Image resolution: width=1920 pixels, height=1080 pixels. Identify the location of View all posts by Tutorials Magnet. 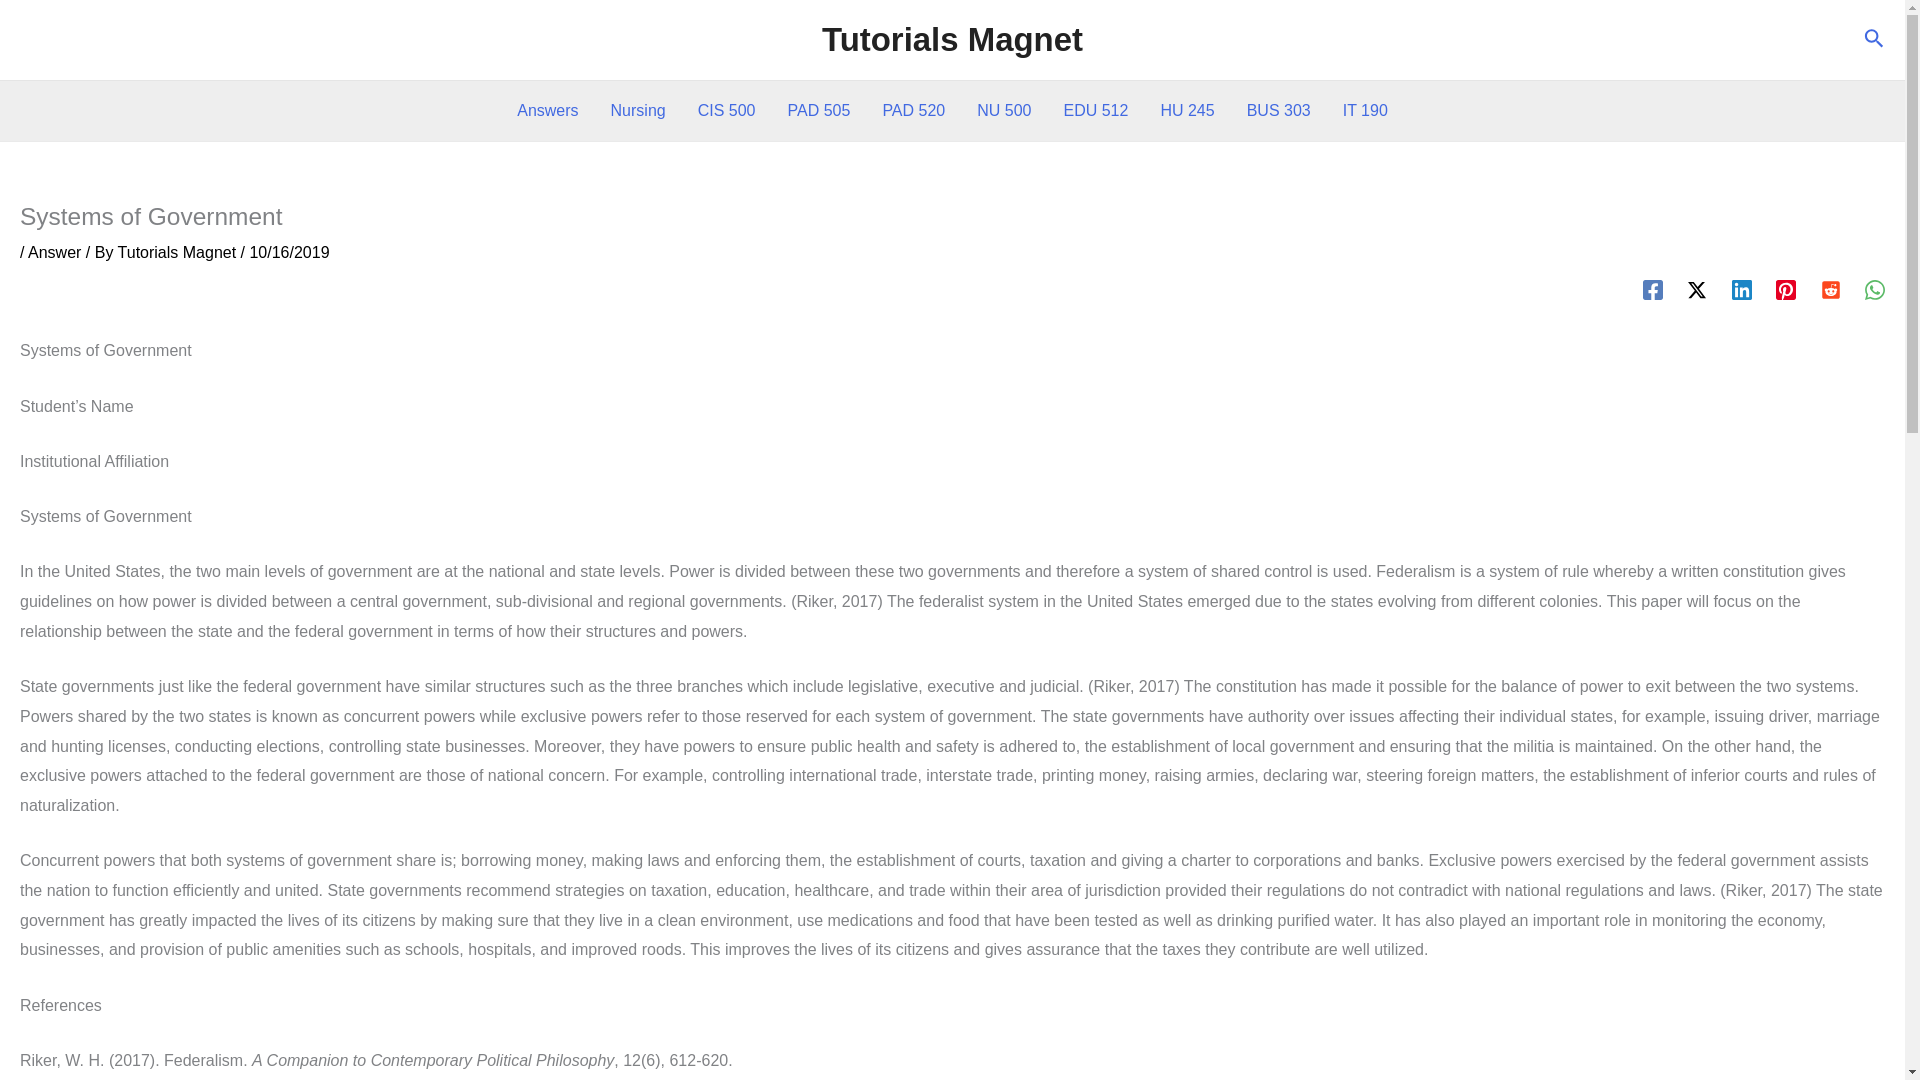
(179, 252).